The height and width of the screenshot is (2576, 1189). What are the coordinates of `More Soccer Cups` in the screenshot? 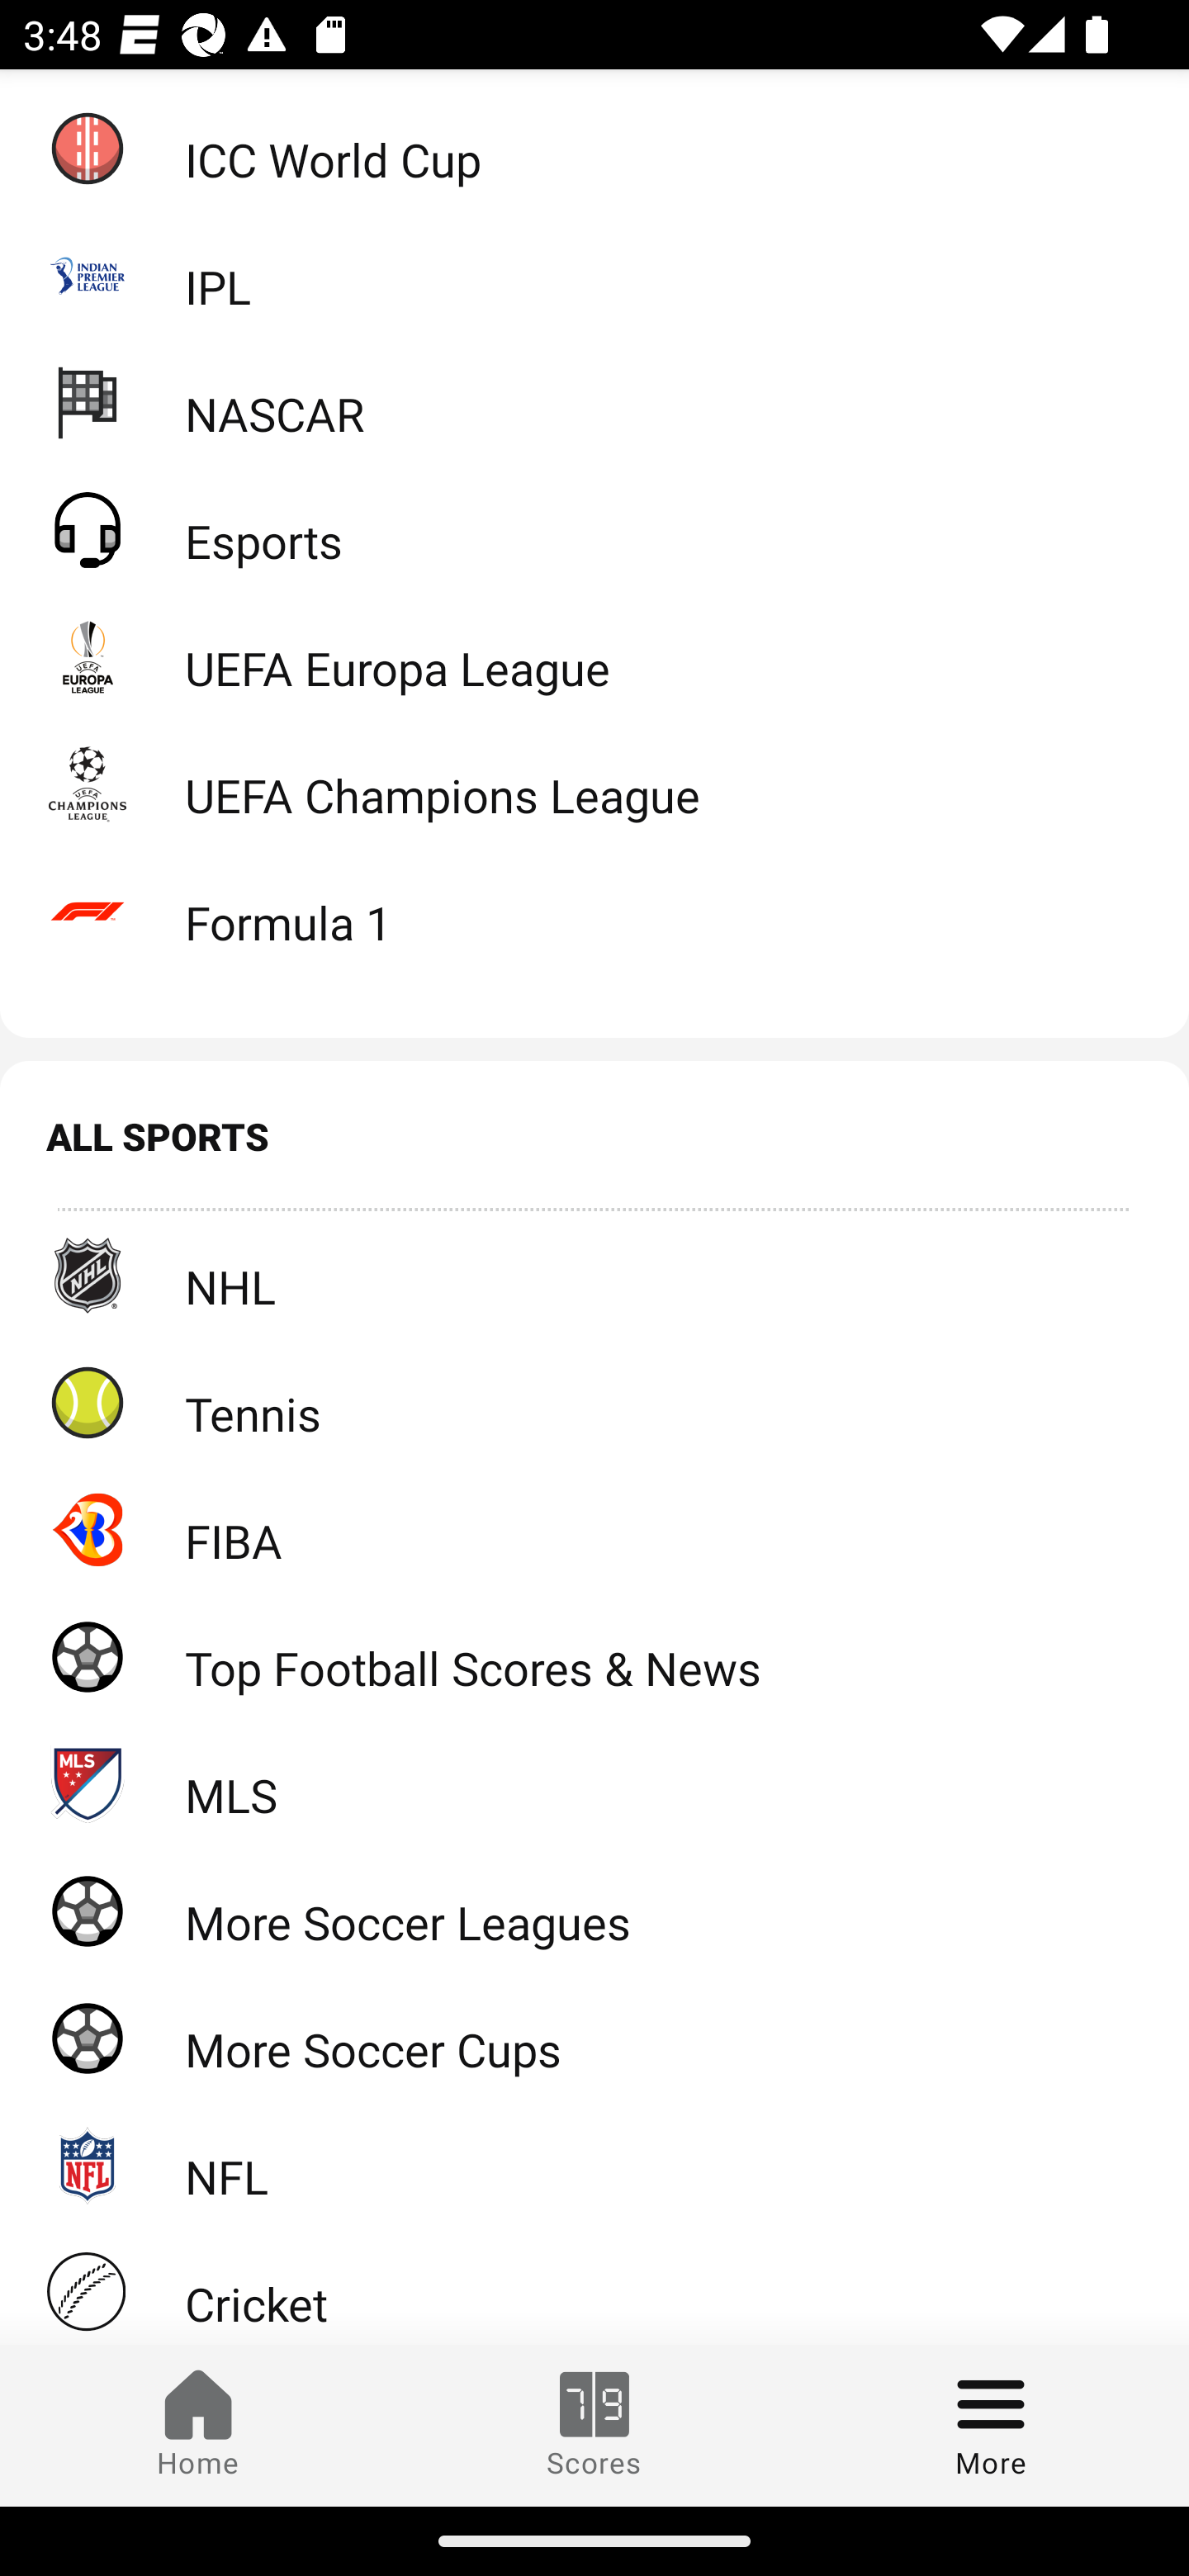 It's located at (594, 2037).